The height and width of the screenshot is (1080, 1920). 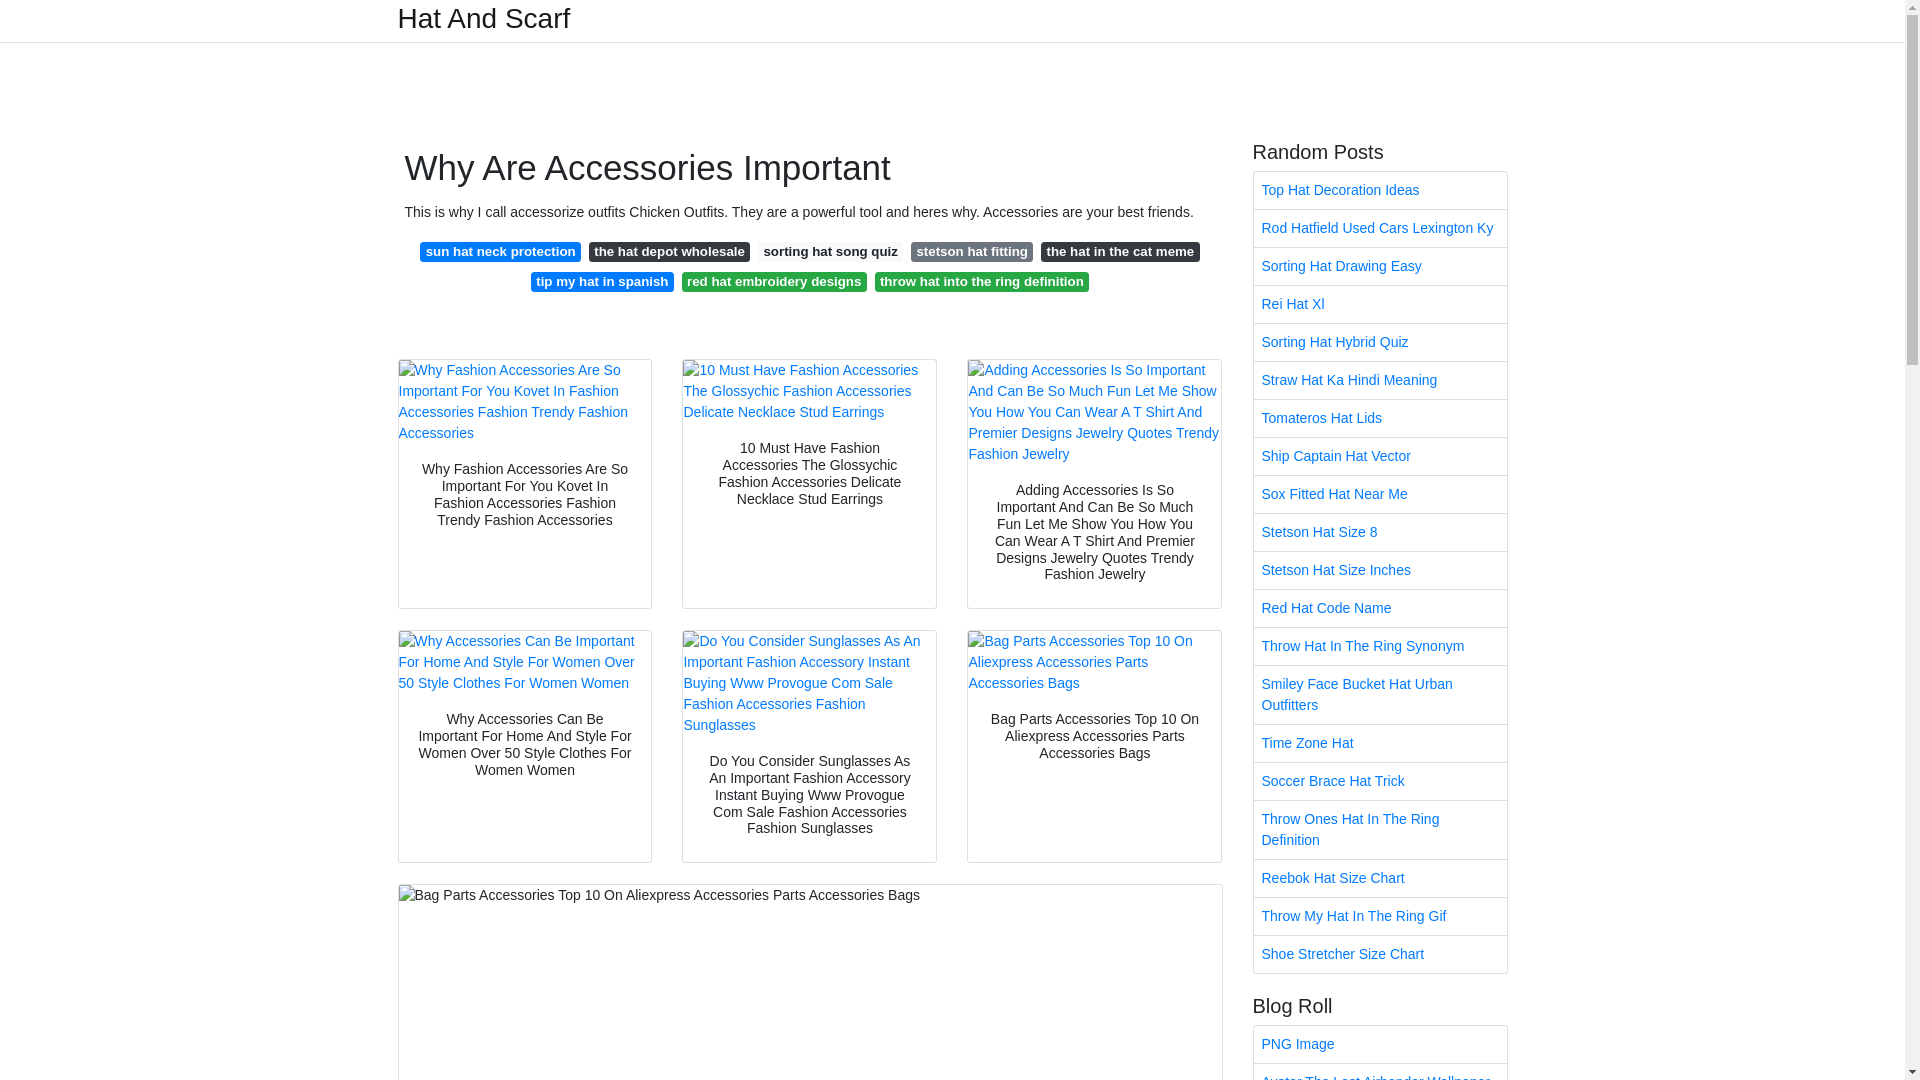 What do you see at coordinates (602, 282) in the screenshot?
I see `tip my hat in spanish` at bounding box center [602, 282].